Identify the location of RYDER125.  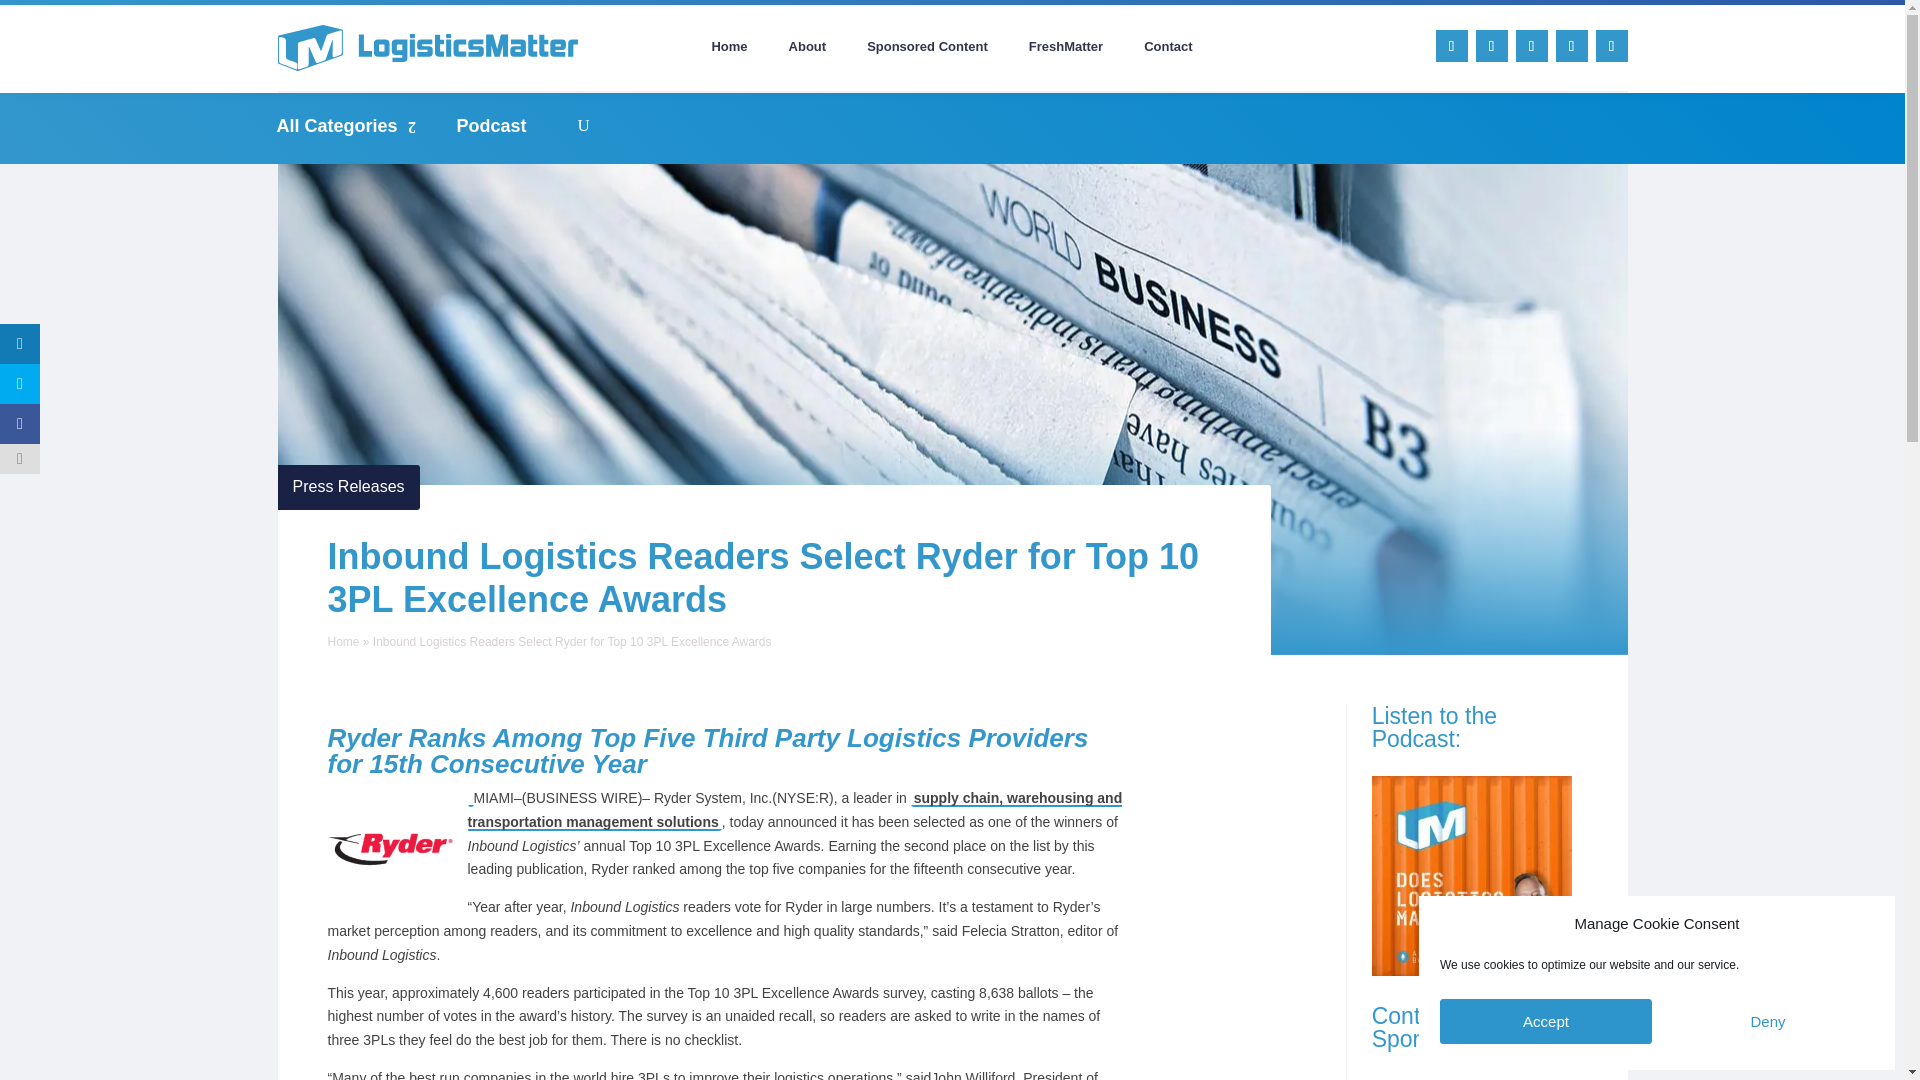
(390, 849).